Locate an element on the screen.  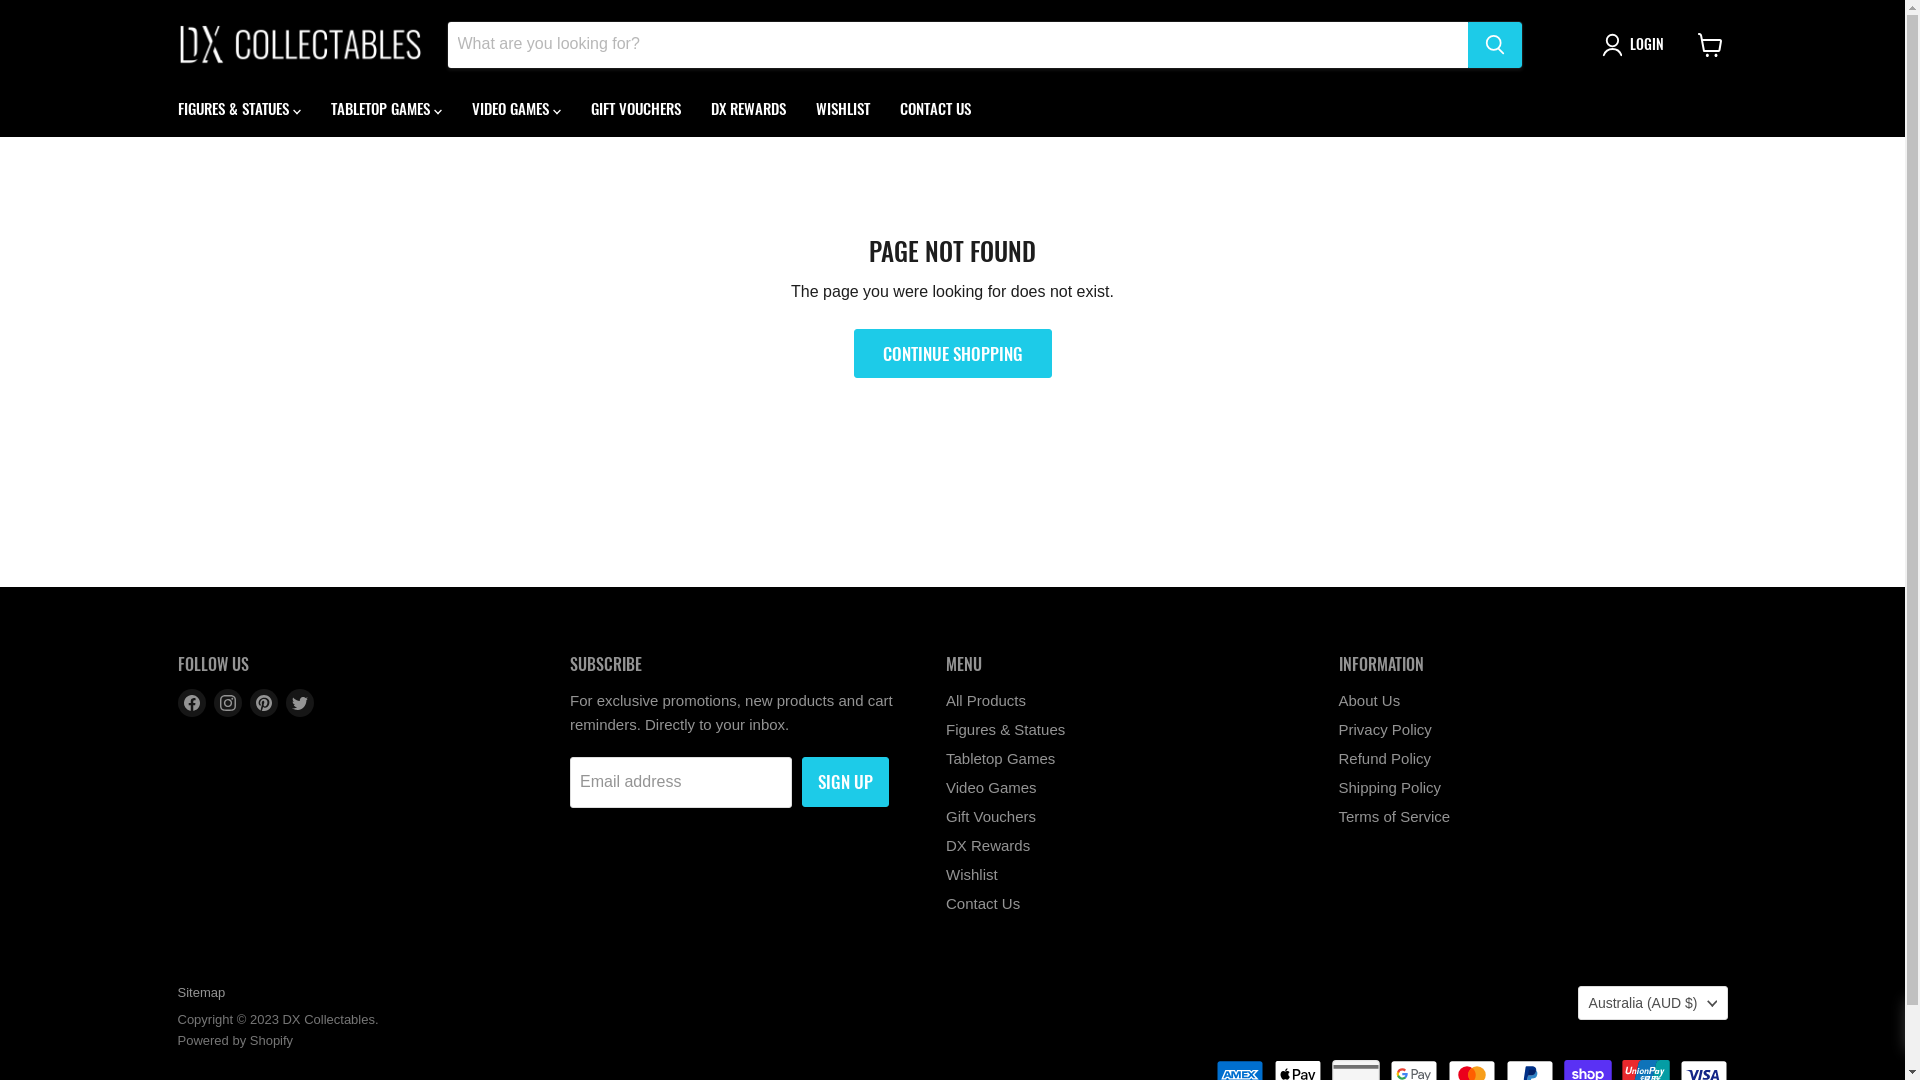
Sitemap is located at coordinates (202, 992).